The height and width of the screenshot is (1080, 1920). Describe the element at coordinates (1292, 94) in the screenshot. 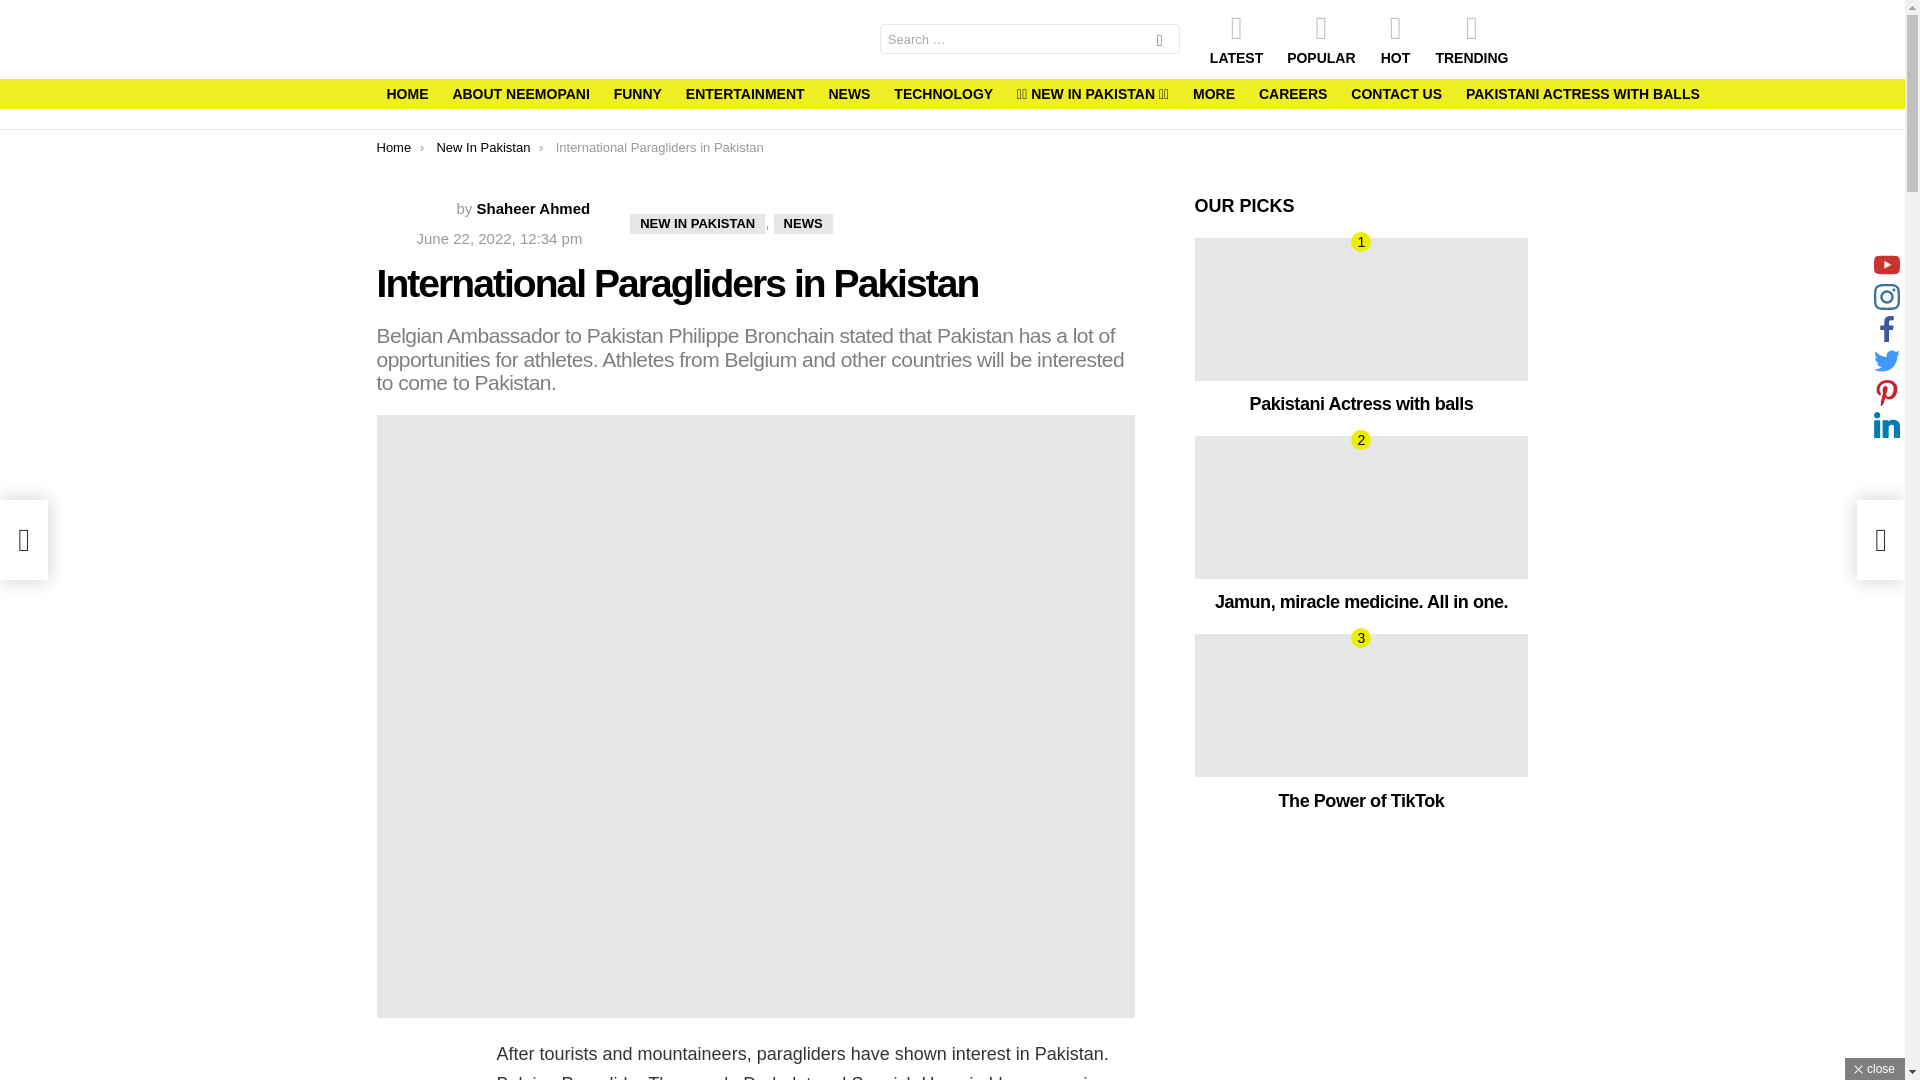

I see `CAREERS` at that location.